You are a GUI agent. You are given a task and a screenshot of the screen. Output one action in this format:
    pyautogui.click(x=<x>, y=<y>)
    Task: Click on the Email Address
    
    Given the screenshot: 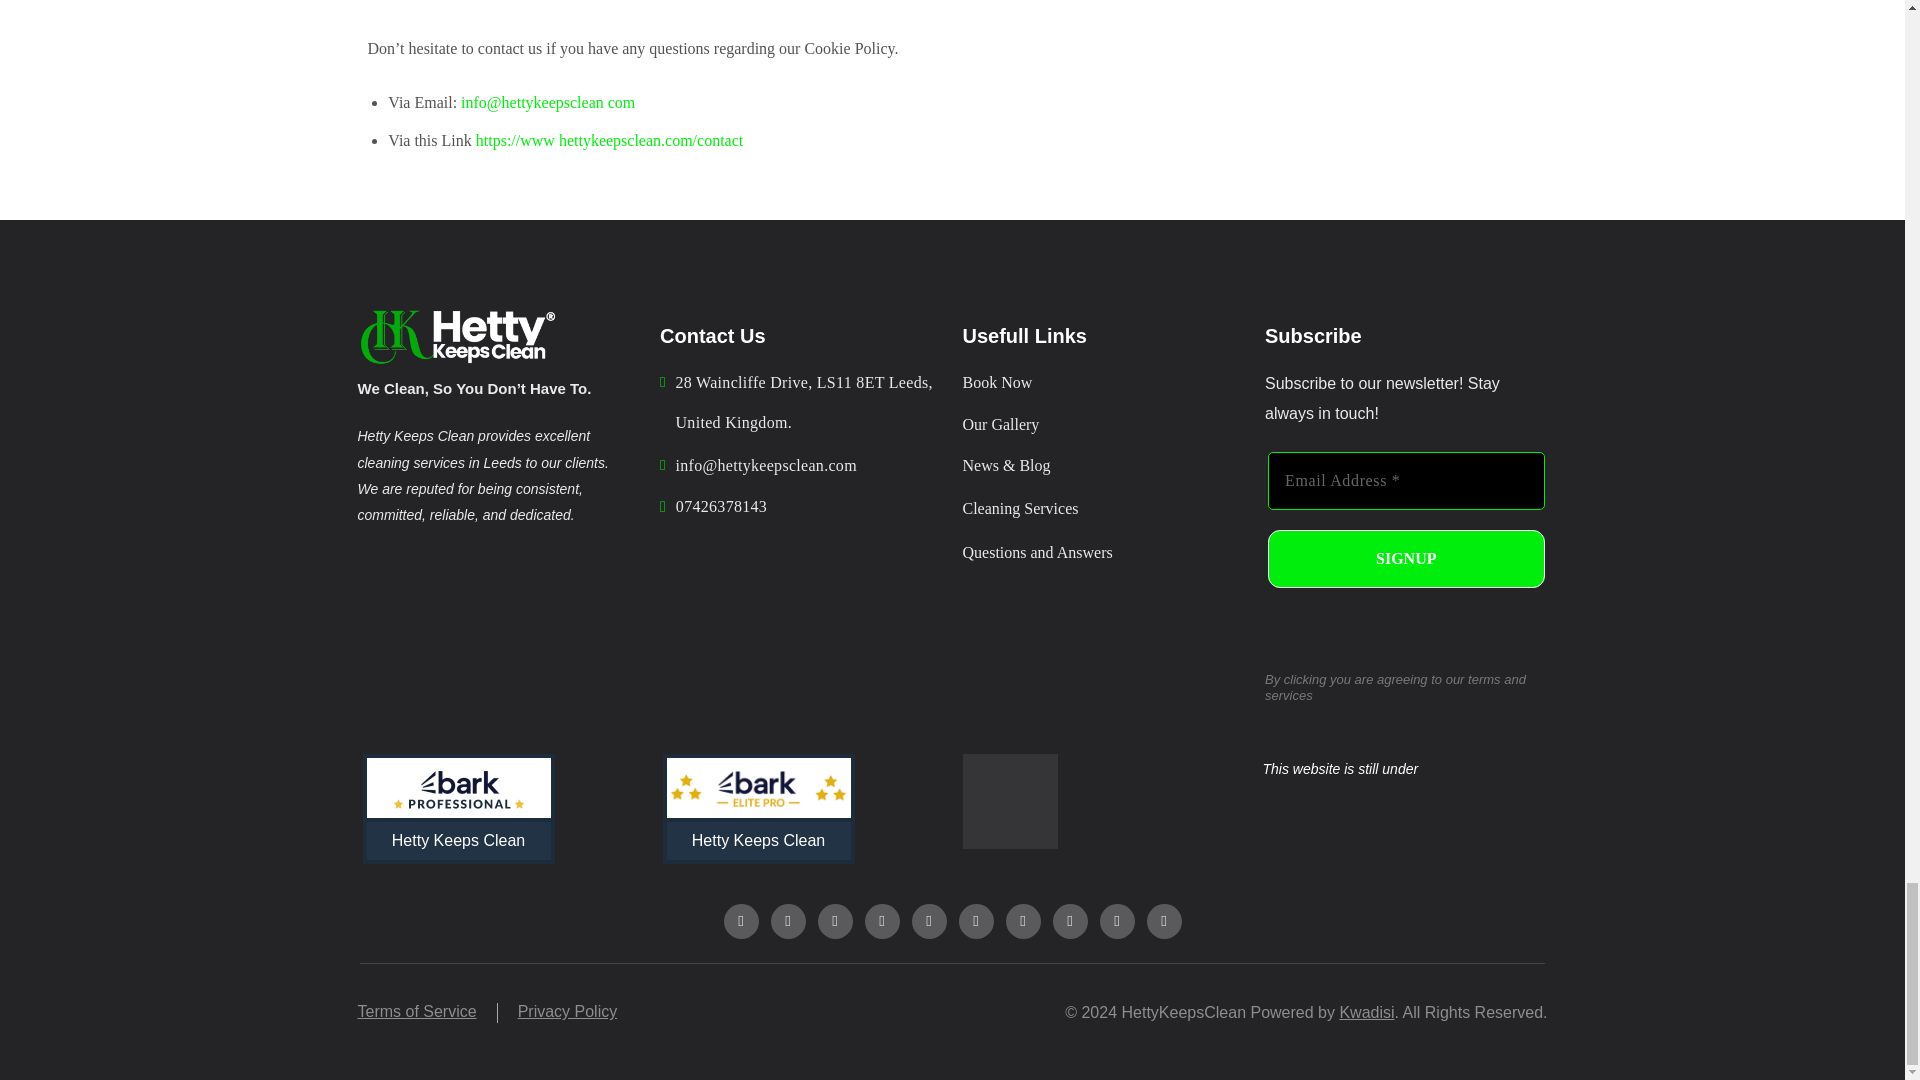 What is the action you would take?
    pyautogui.click(x=1406, y=480)
    